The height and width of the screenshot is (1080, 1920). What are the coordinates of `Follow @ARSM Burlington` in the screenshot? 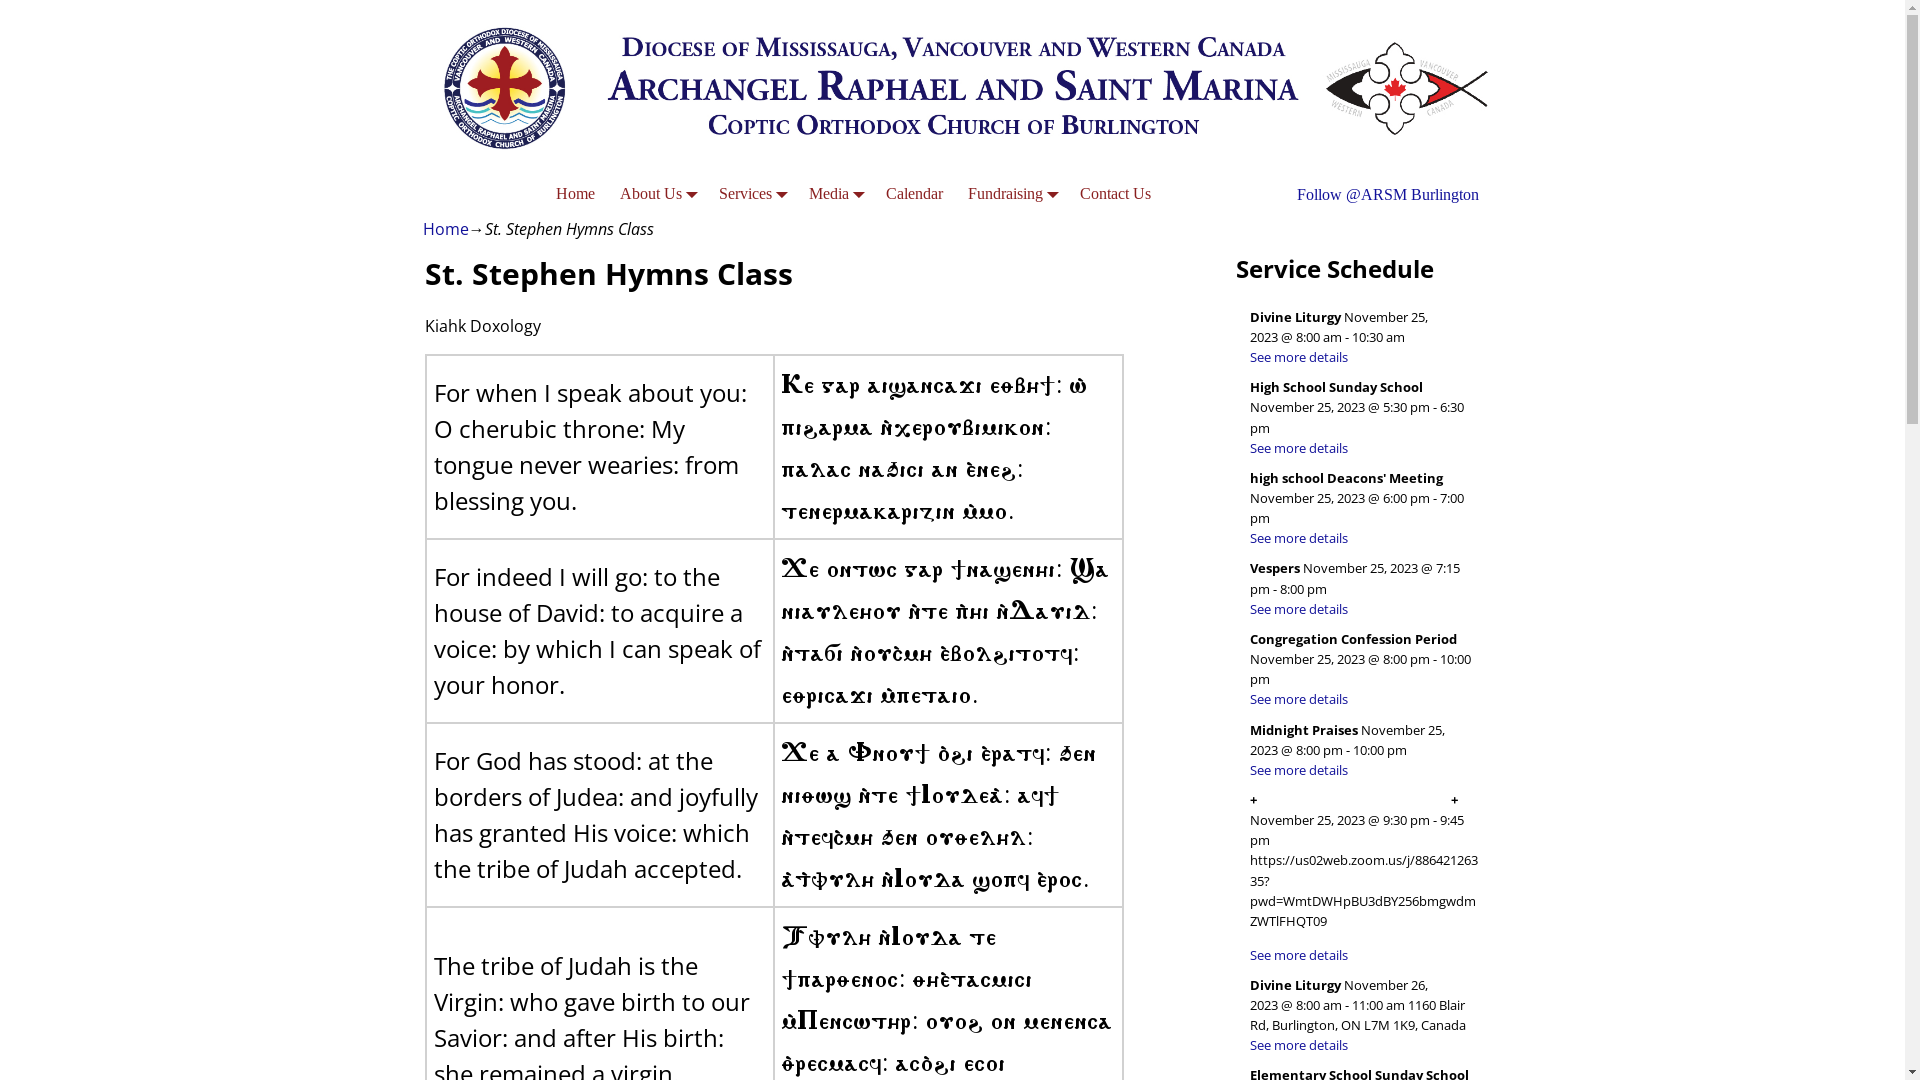 It's located at (1387, 194).